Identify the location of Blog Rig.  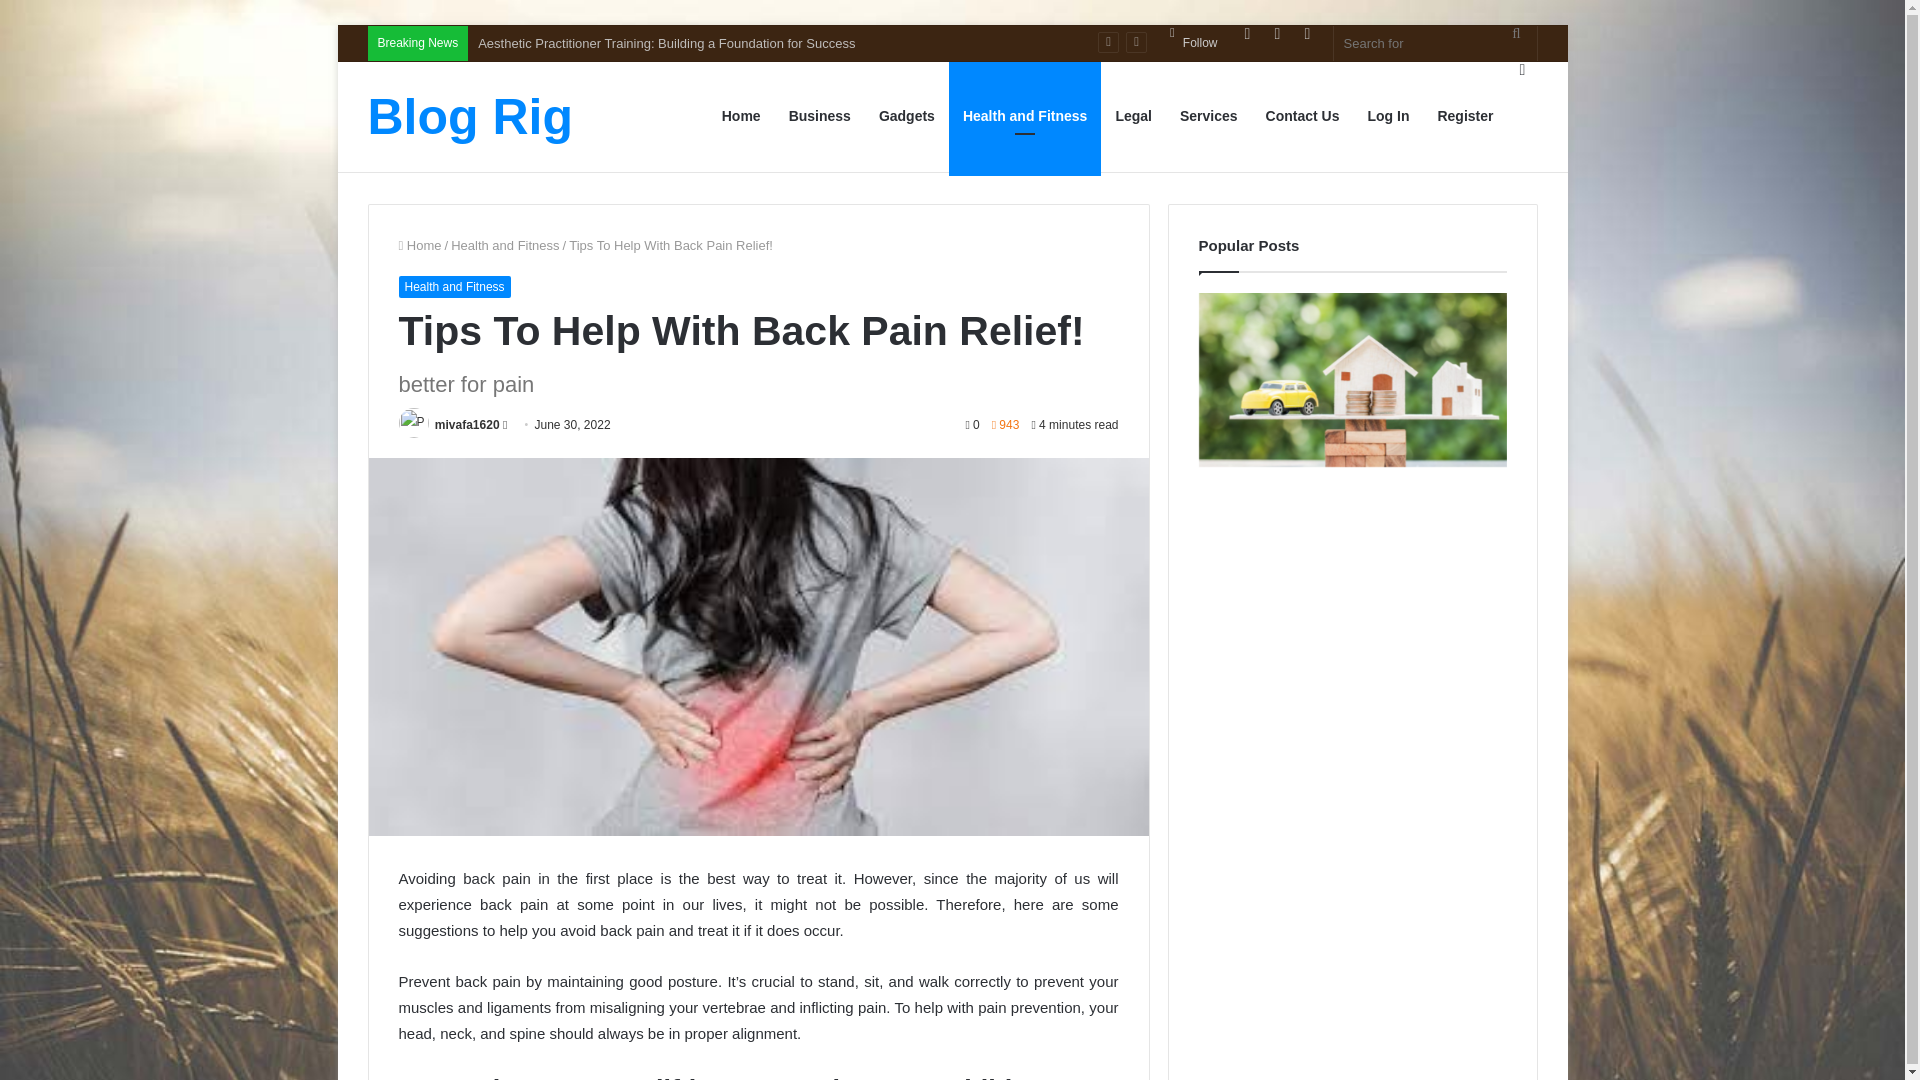
(471, 116).